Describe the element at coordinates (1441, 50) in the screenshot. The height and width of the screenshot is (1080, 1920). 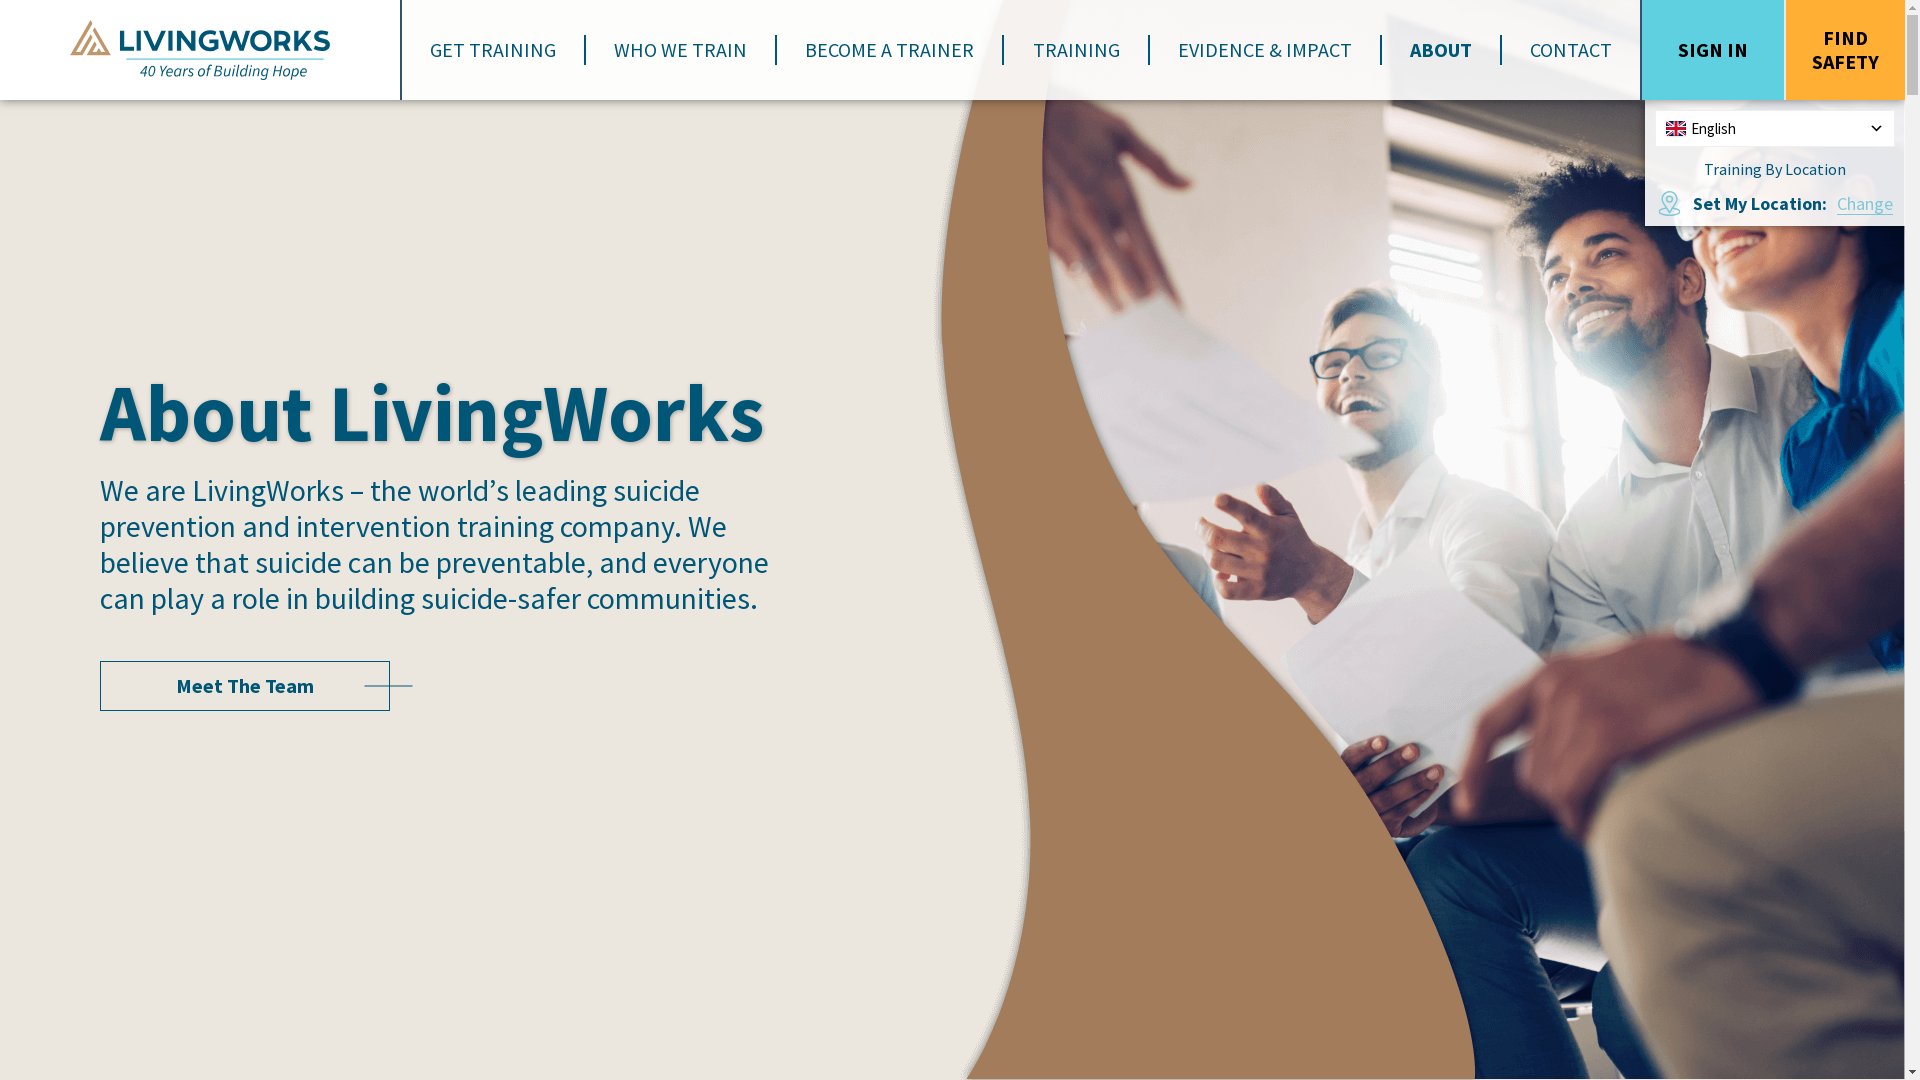
I see `ABOUT` at that location.